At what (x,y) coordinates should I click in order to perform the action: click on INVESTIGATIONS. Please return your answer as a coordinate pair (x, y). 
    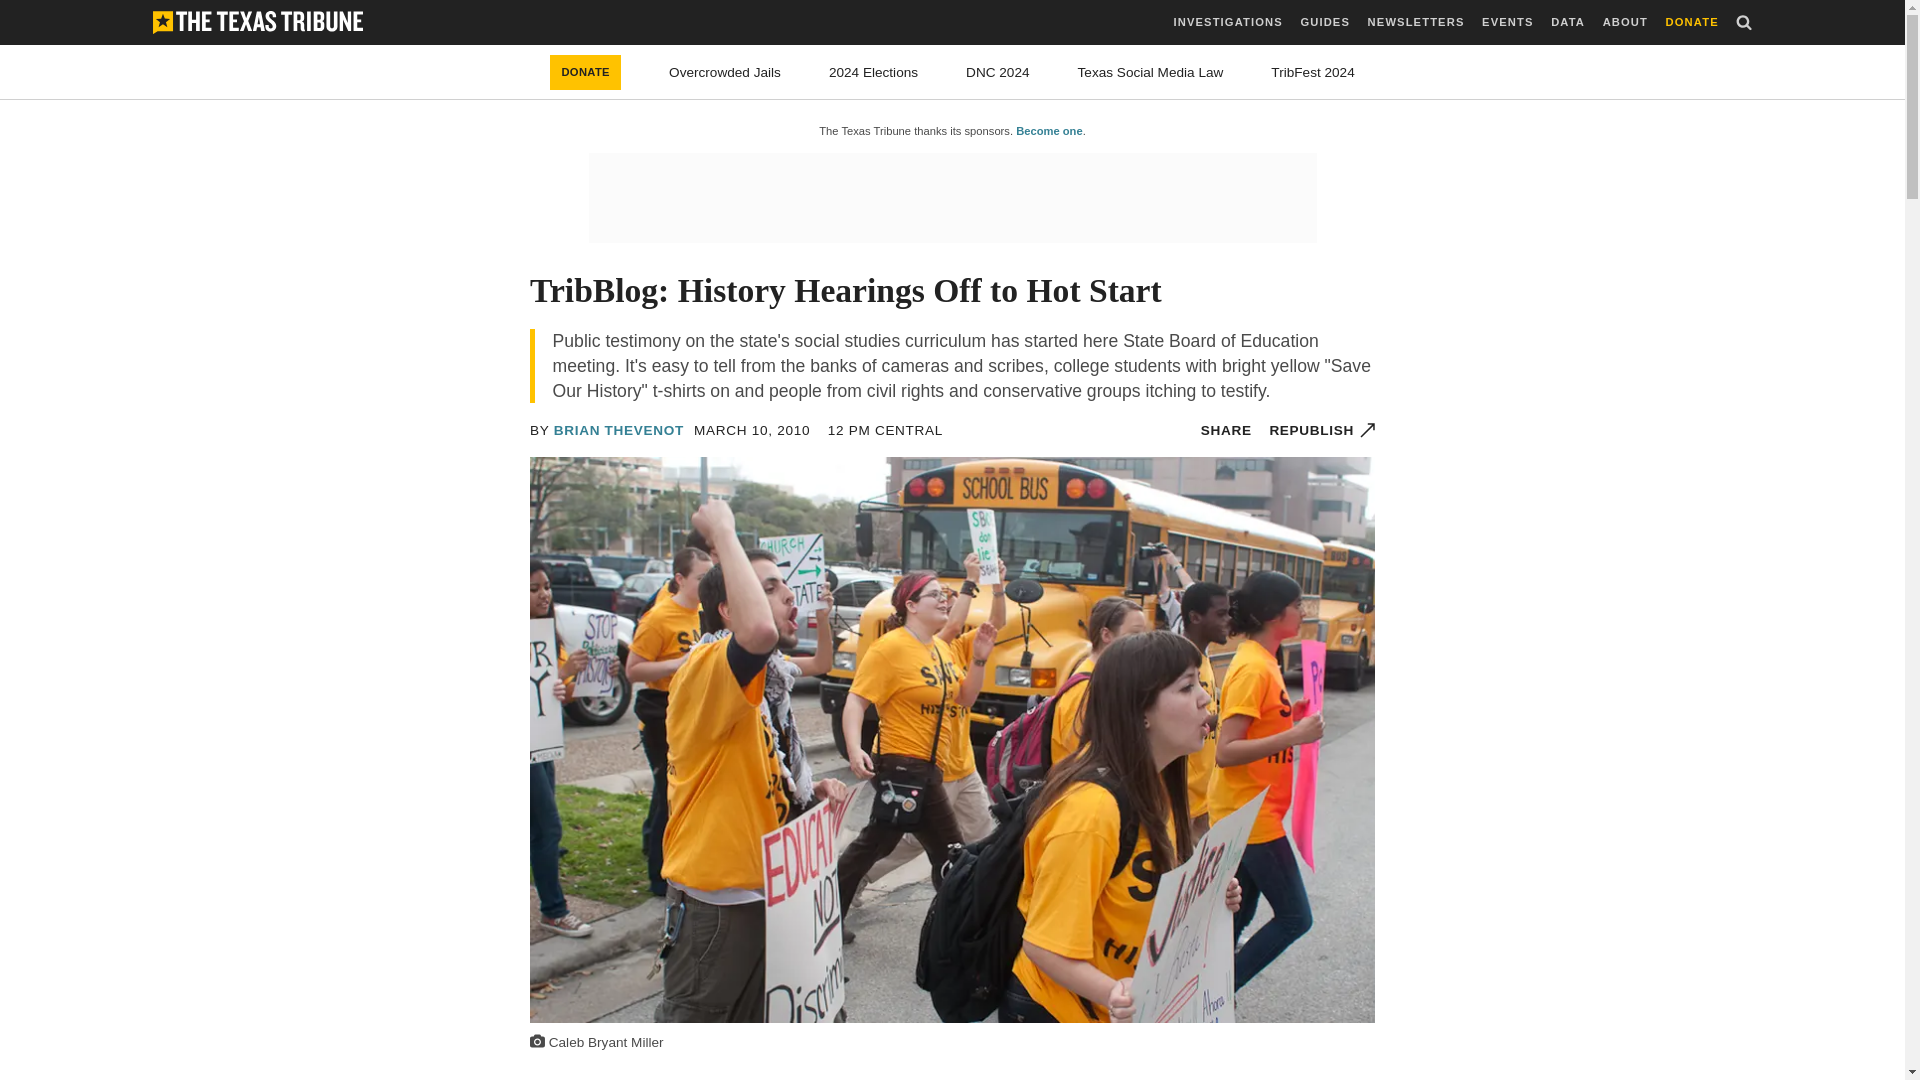
    Looking at the image, I should click on (1228, 22).